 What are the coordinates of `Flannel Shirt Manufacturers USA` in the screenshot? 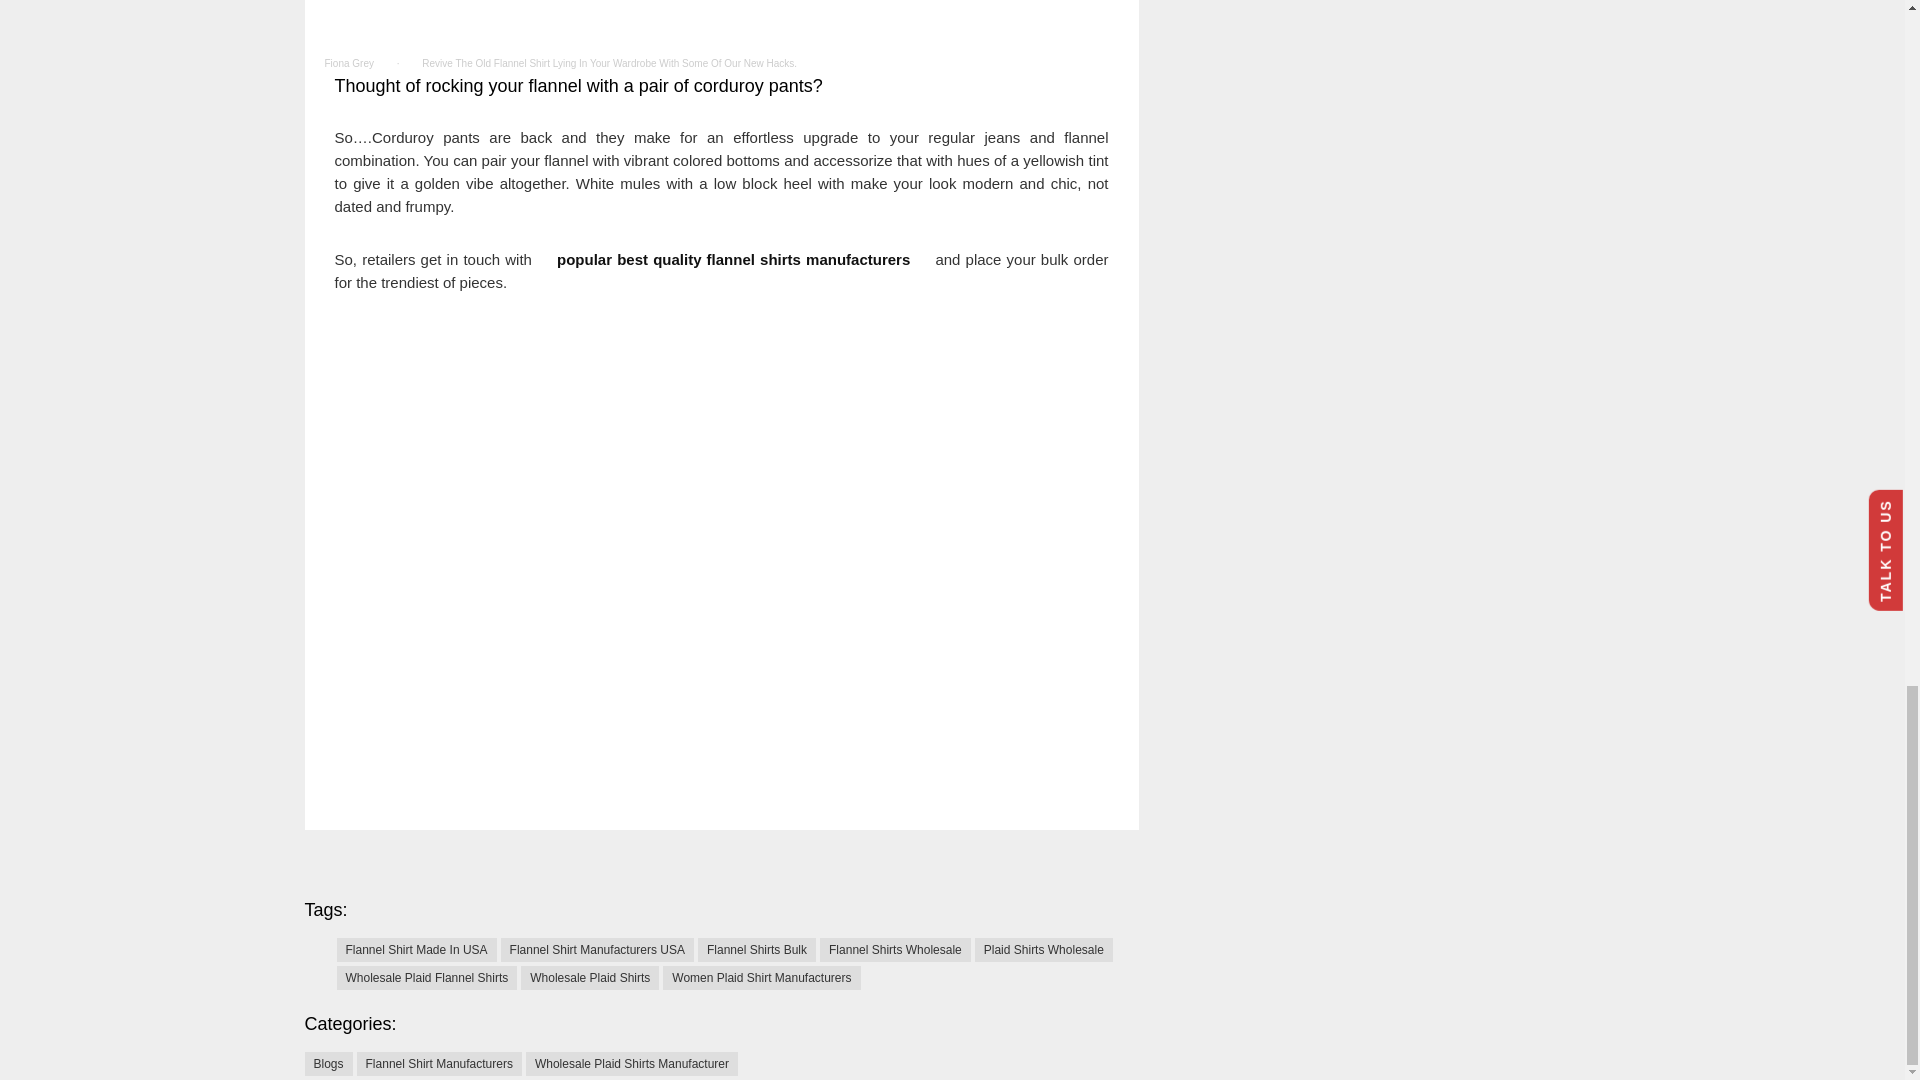 It's located at (597, 950).